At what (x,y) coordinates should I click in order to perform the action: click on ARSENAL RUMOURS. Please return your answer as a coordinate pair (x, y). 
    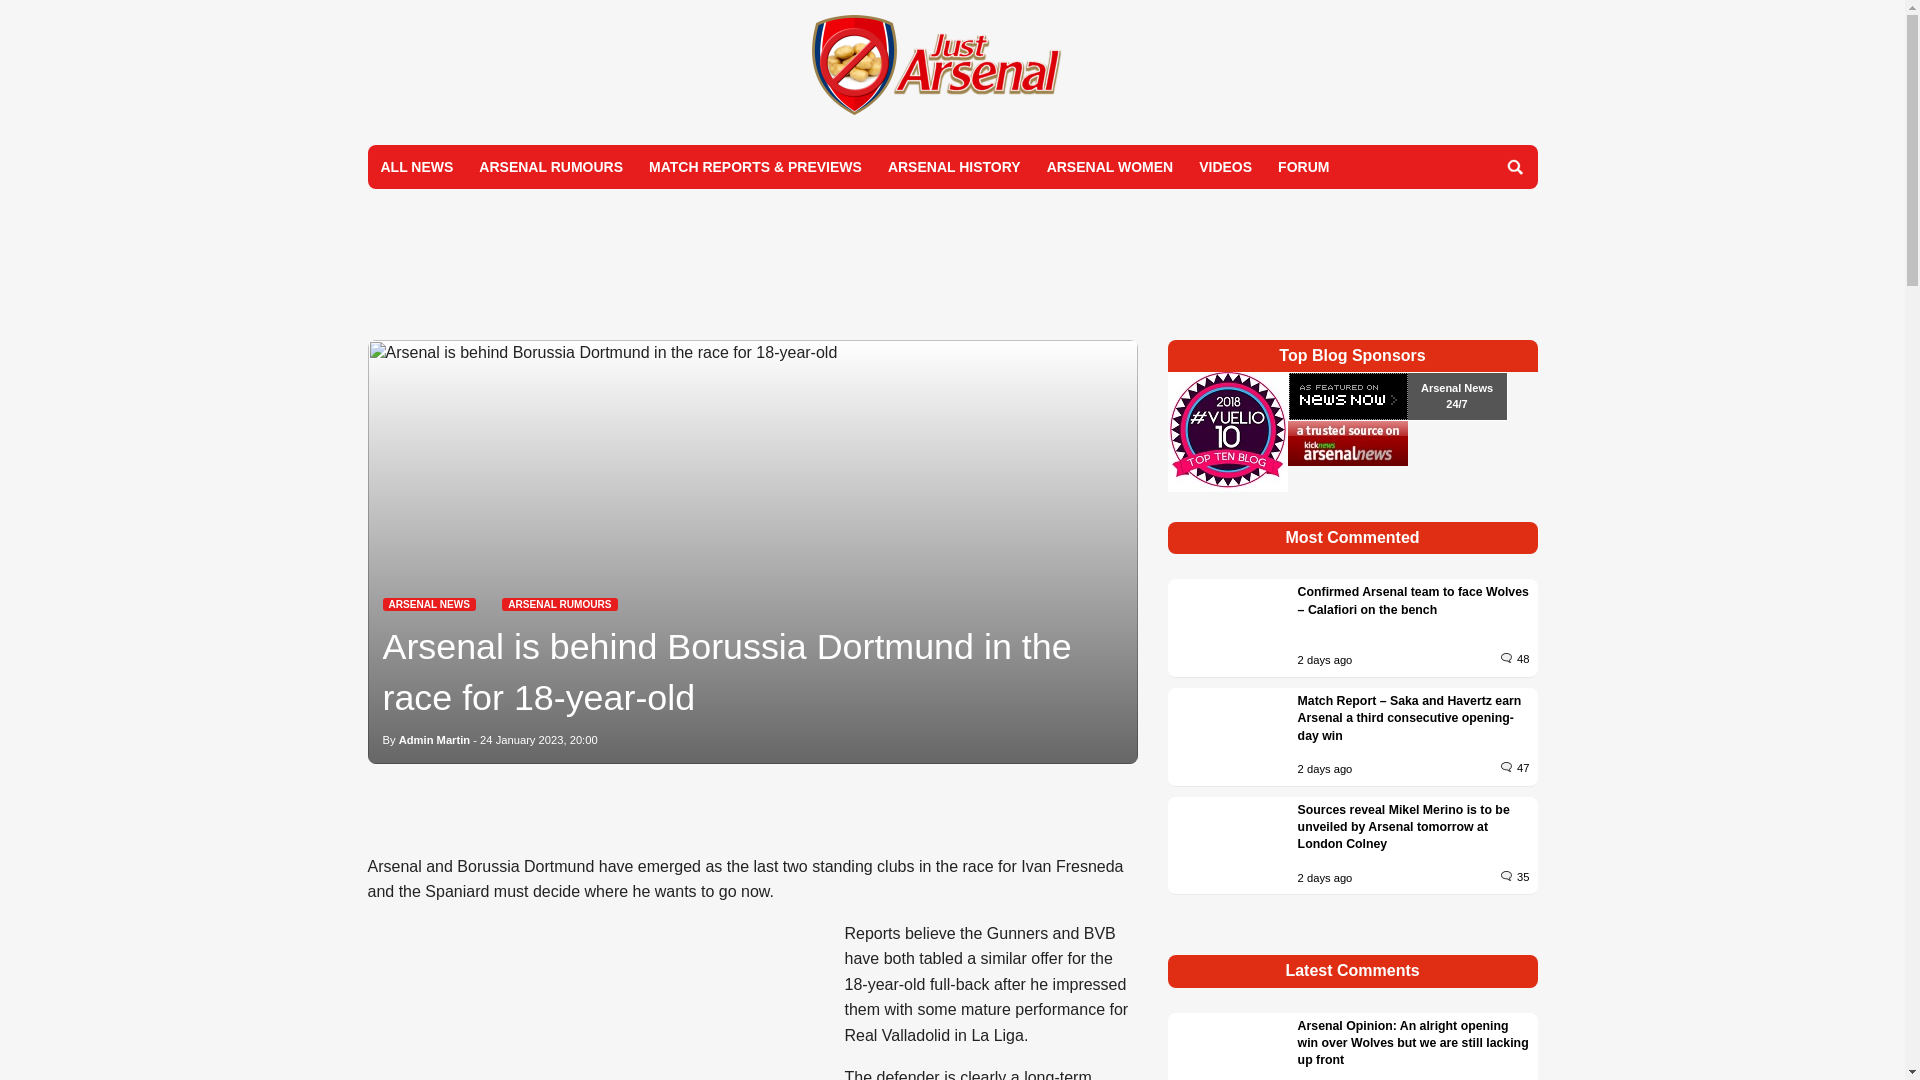
    Looking at the image, I should click on (550, 166).